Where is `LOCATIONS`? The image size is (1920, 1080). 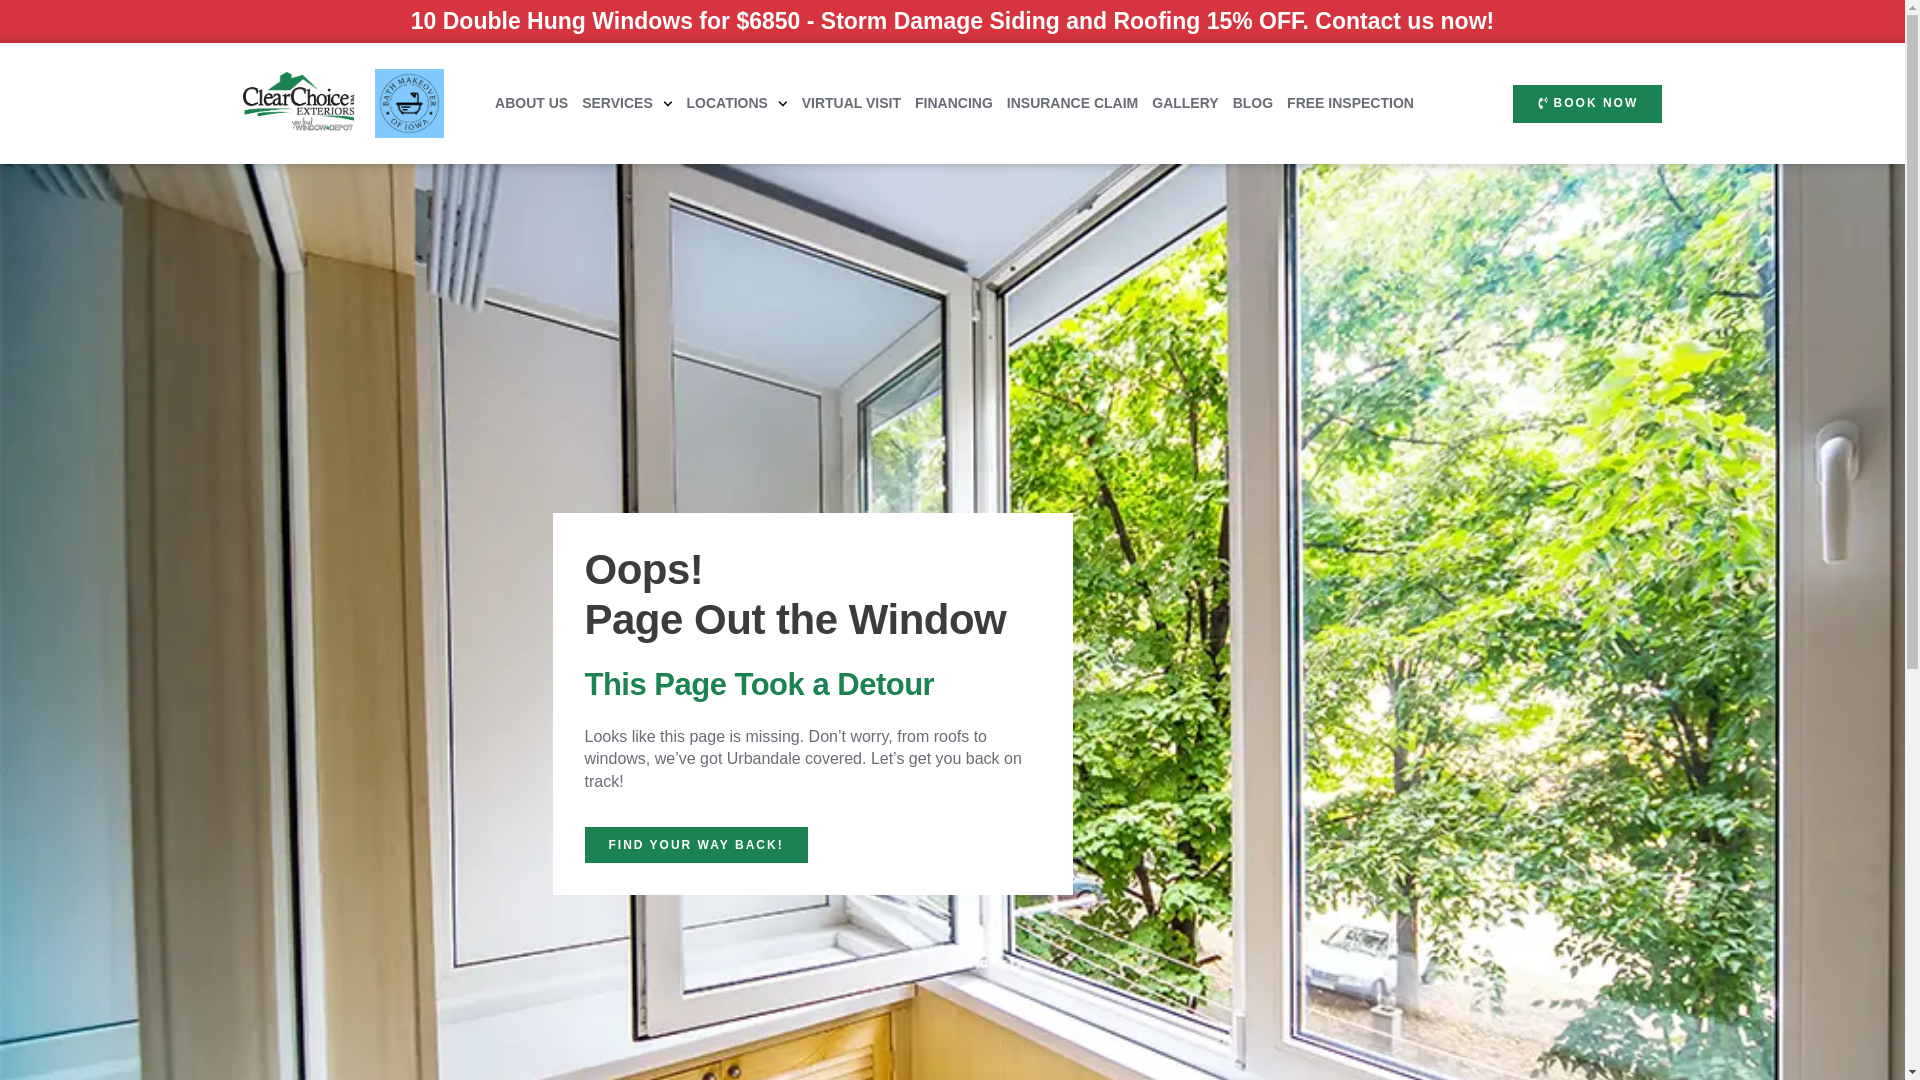 LOCATIONS is located at coordinates (737, 104).